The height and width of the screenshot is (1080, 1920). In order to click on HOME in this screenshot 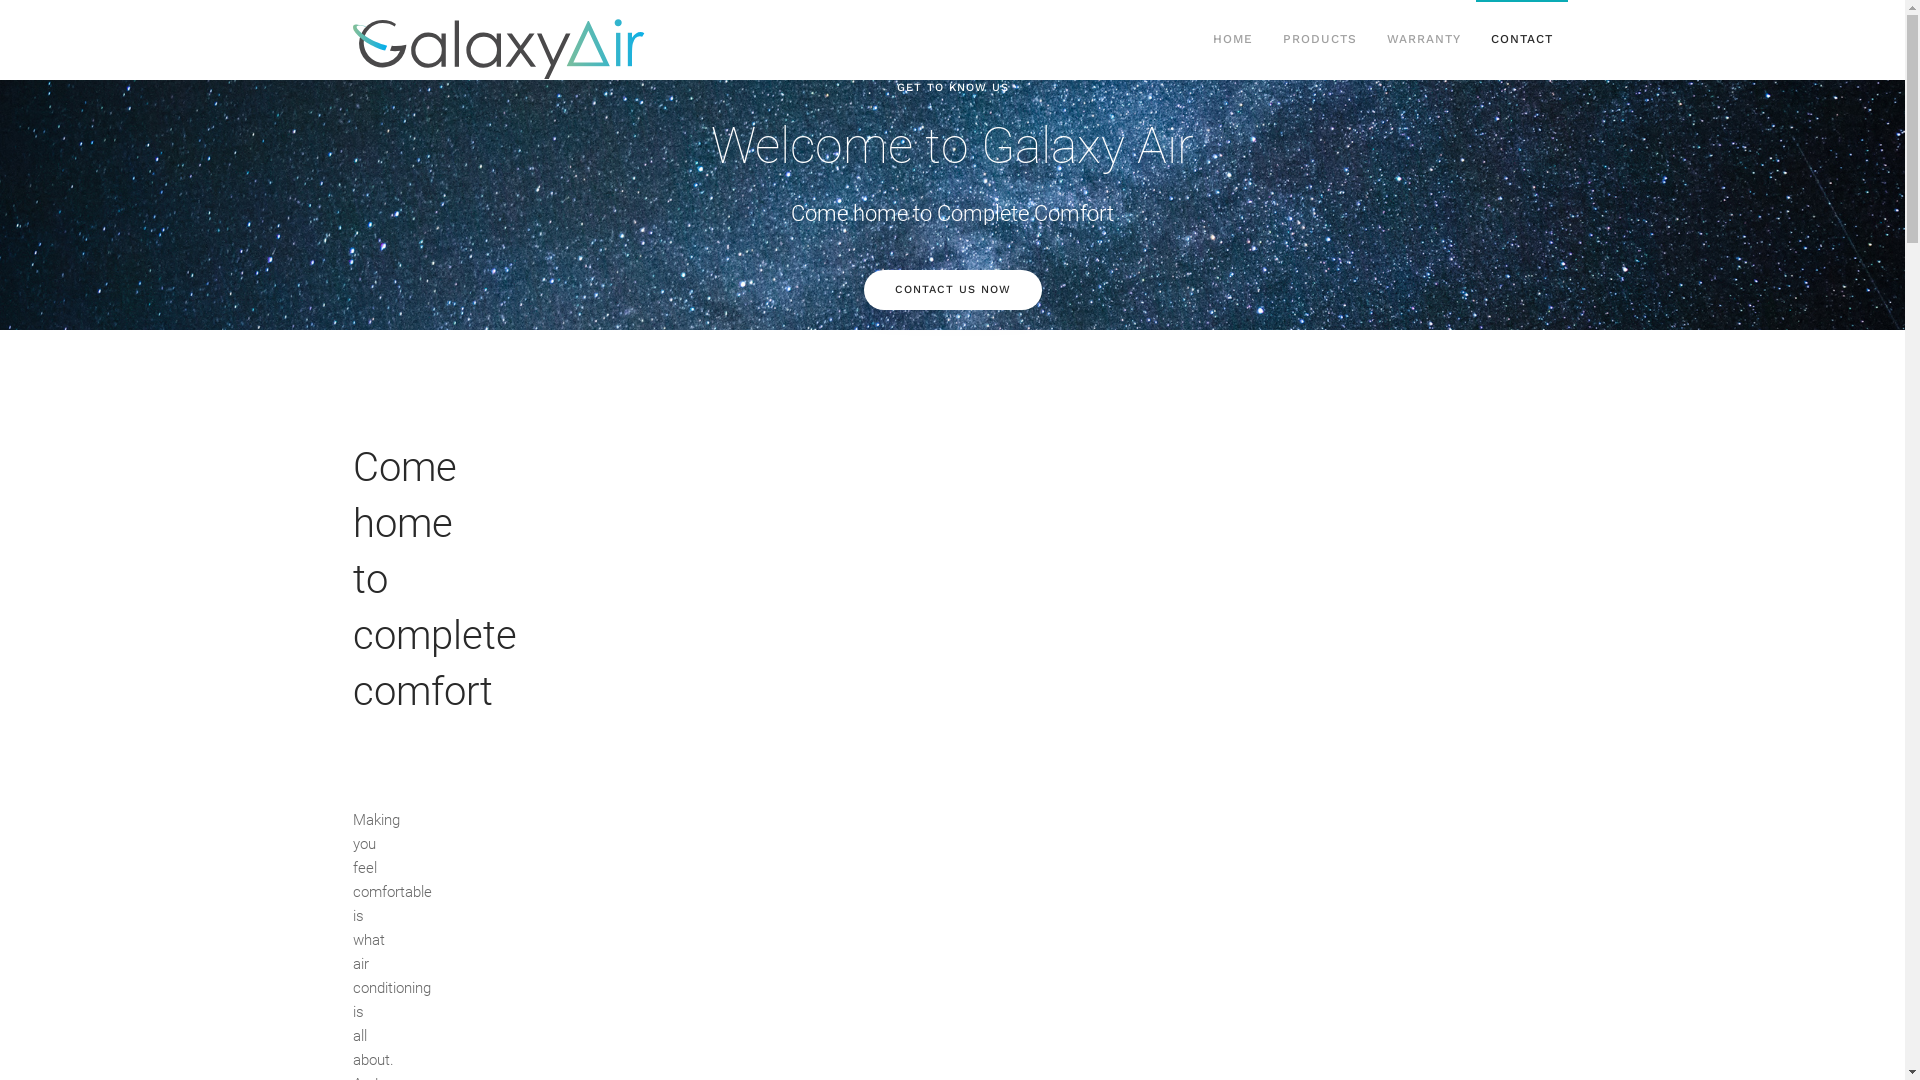, I will do `click(1233, 40)`.